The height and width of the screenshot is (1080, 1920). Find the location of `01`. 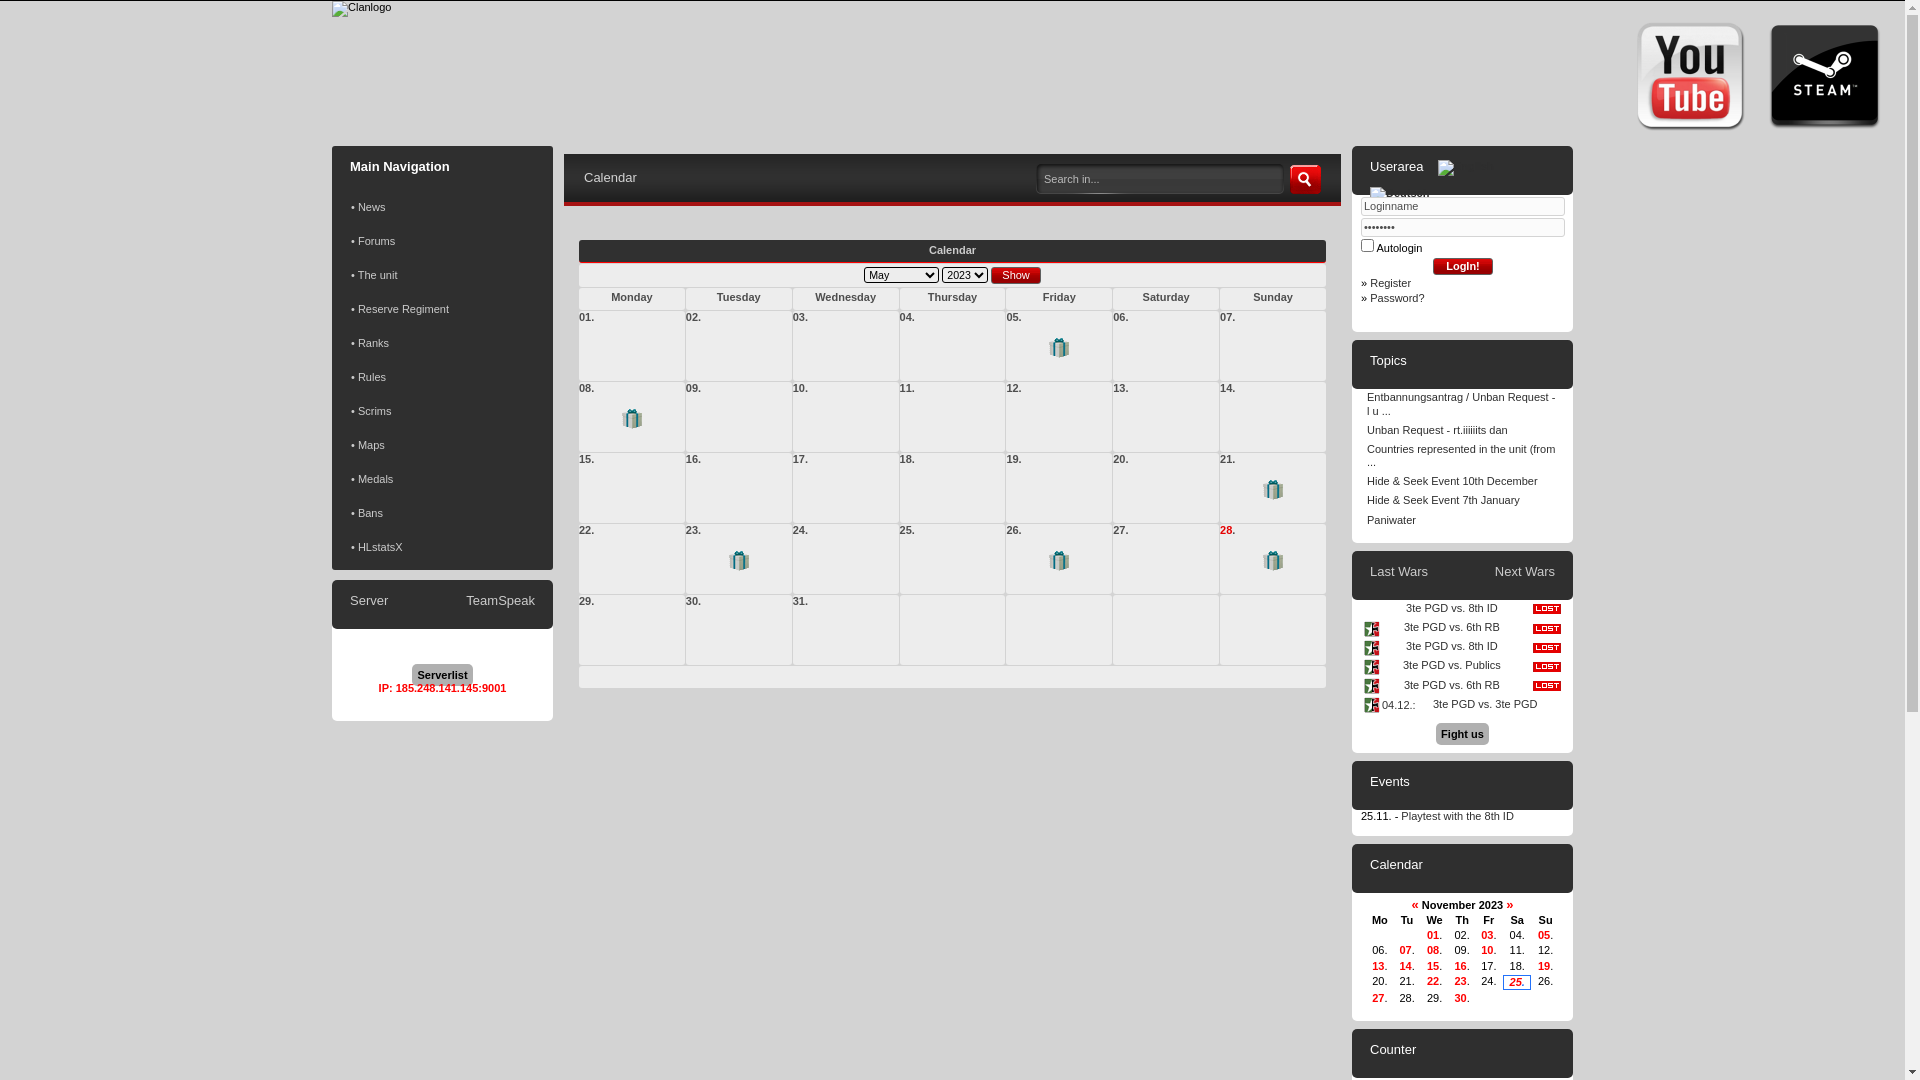

01 is located at coordinates (1433, 935).